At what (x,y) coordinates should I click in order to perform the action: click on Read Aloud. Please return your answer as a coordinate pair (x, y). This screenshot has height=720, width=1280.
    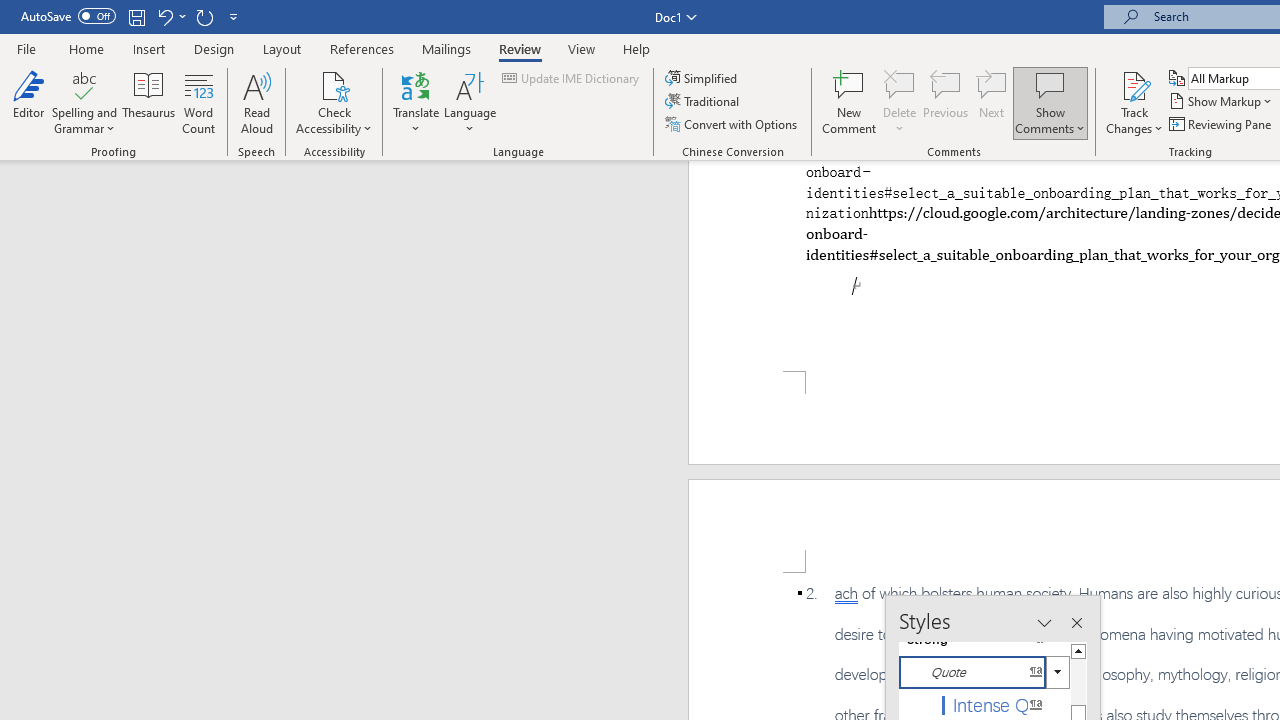
    Looking at the image, I should click on (256, 102).